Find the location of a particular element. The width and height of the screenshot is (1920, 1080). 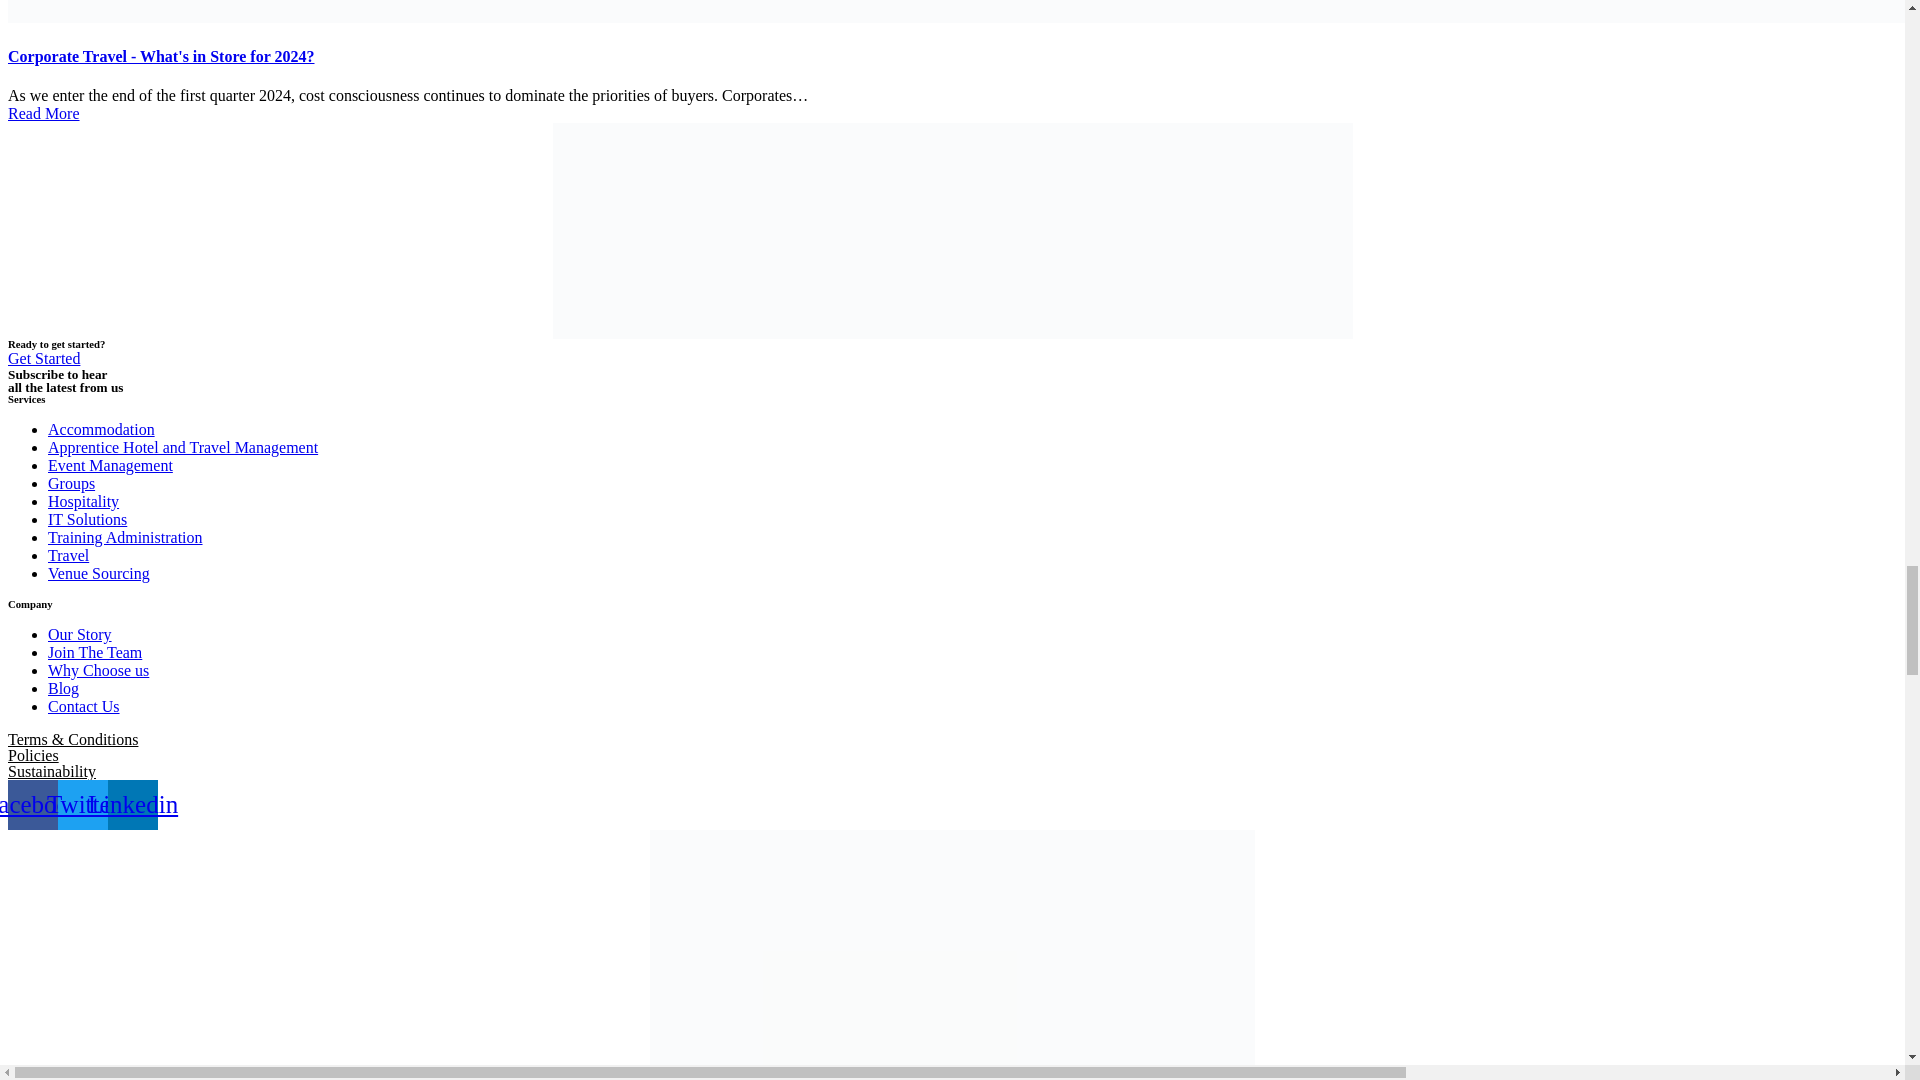

Venue Sourcing is located at coordinates (98, 573).